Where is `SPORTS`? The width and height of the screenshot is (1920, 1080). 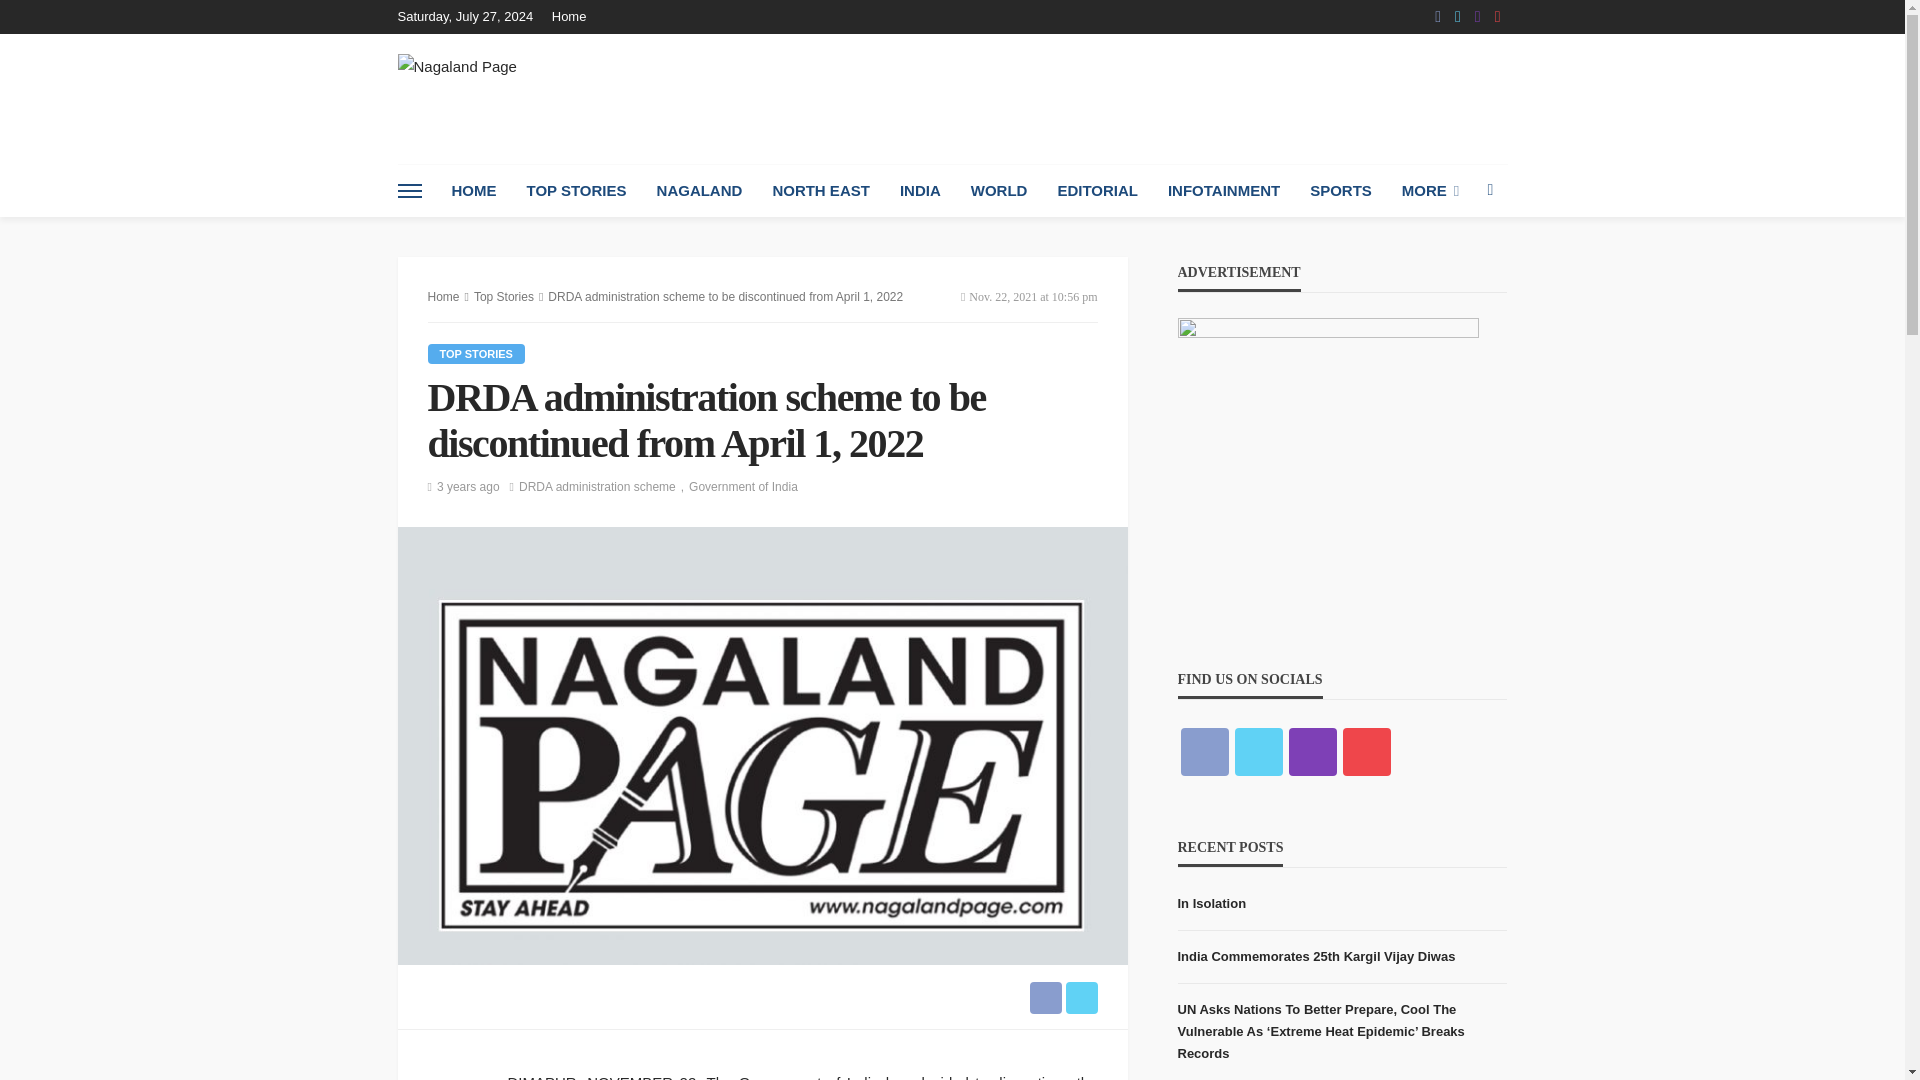 SPORTS is located at coordinates (1340, 191).